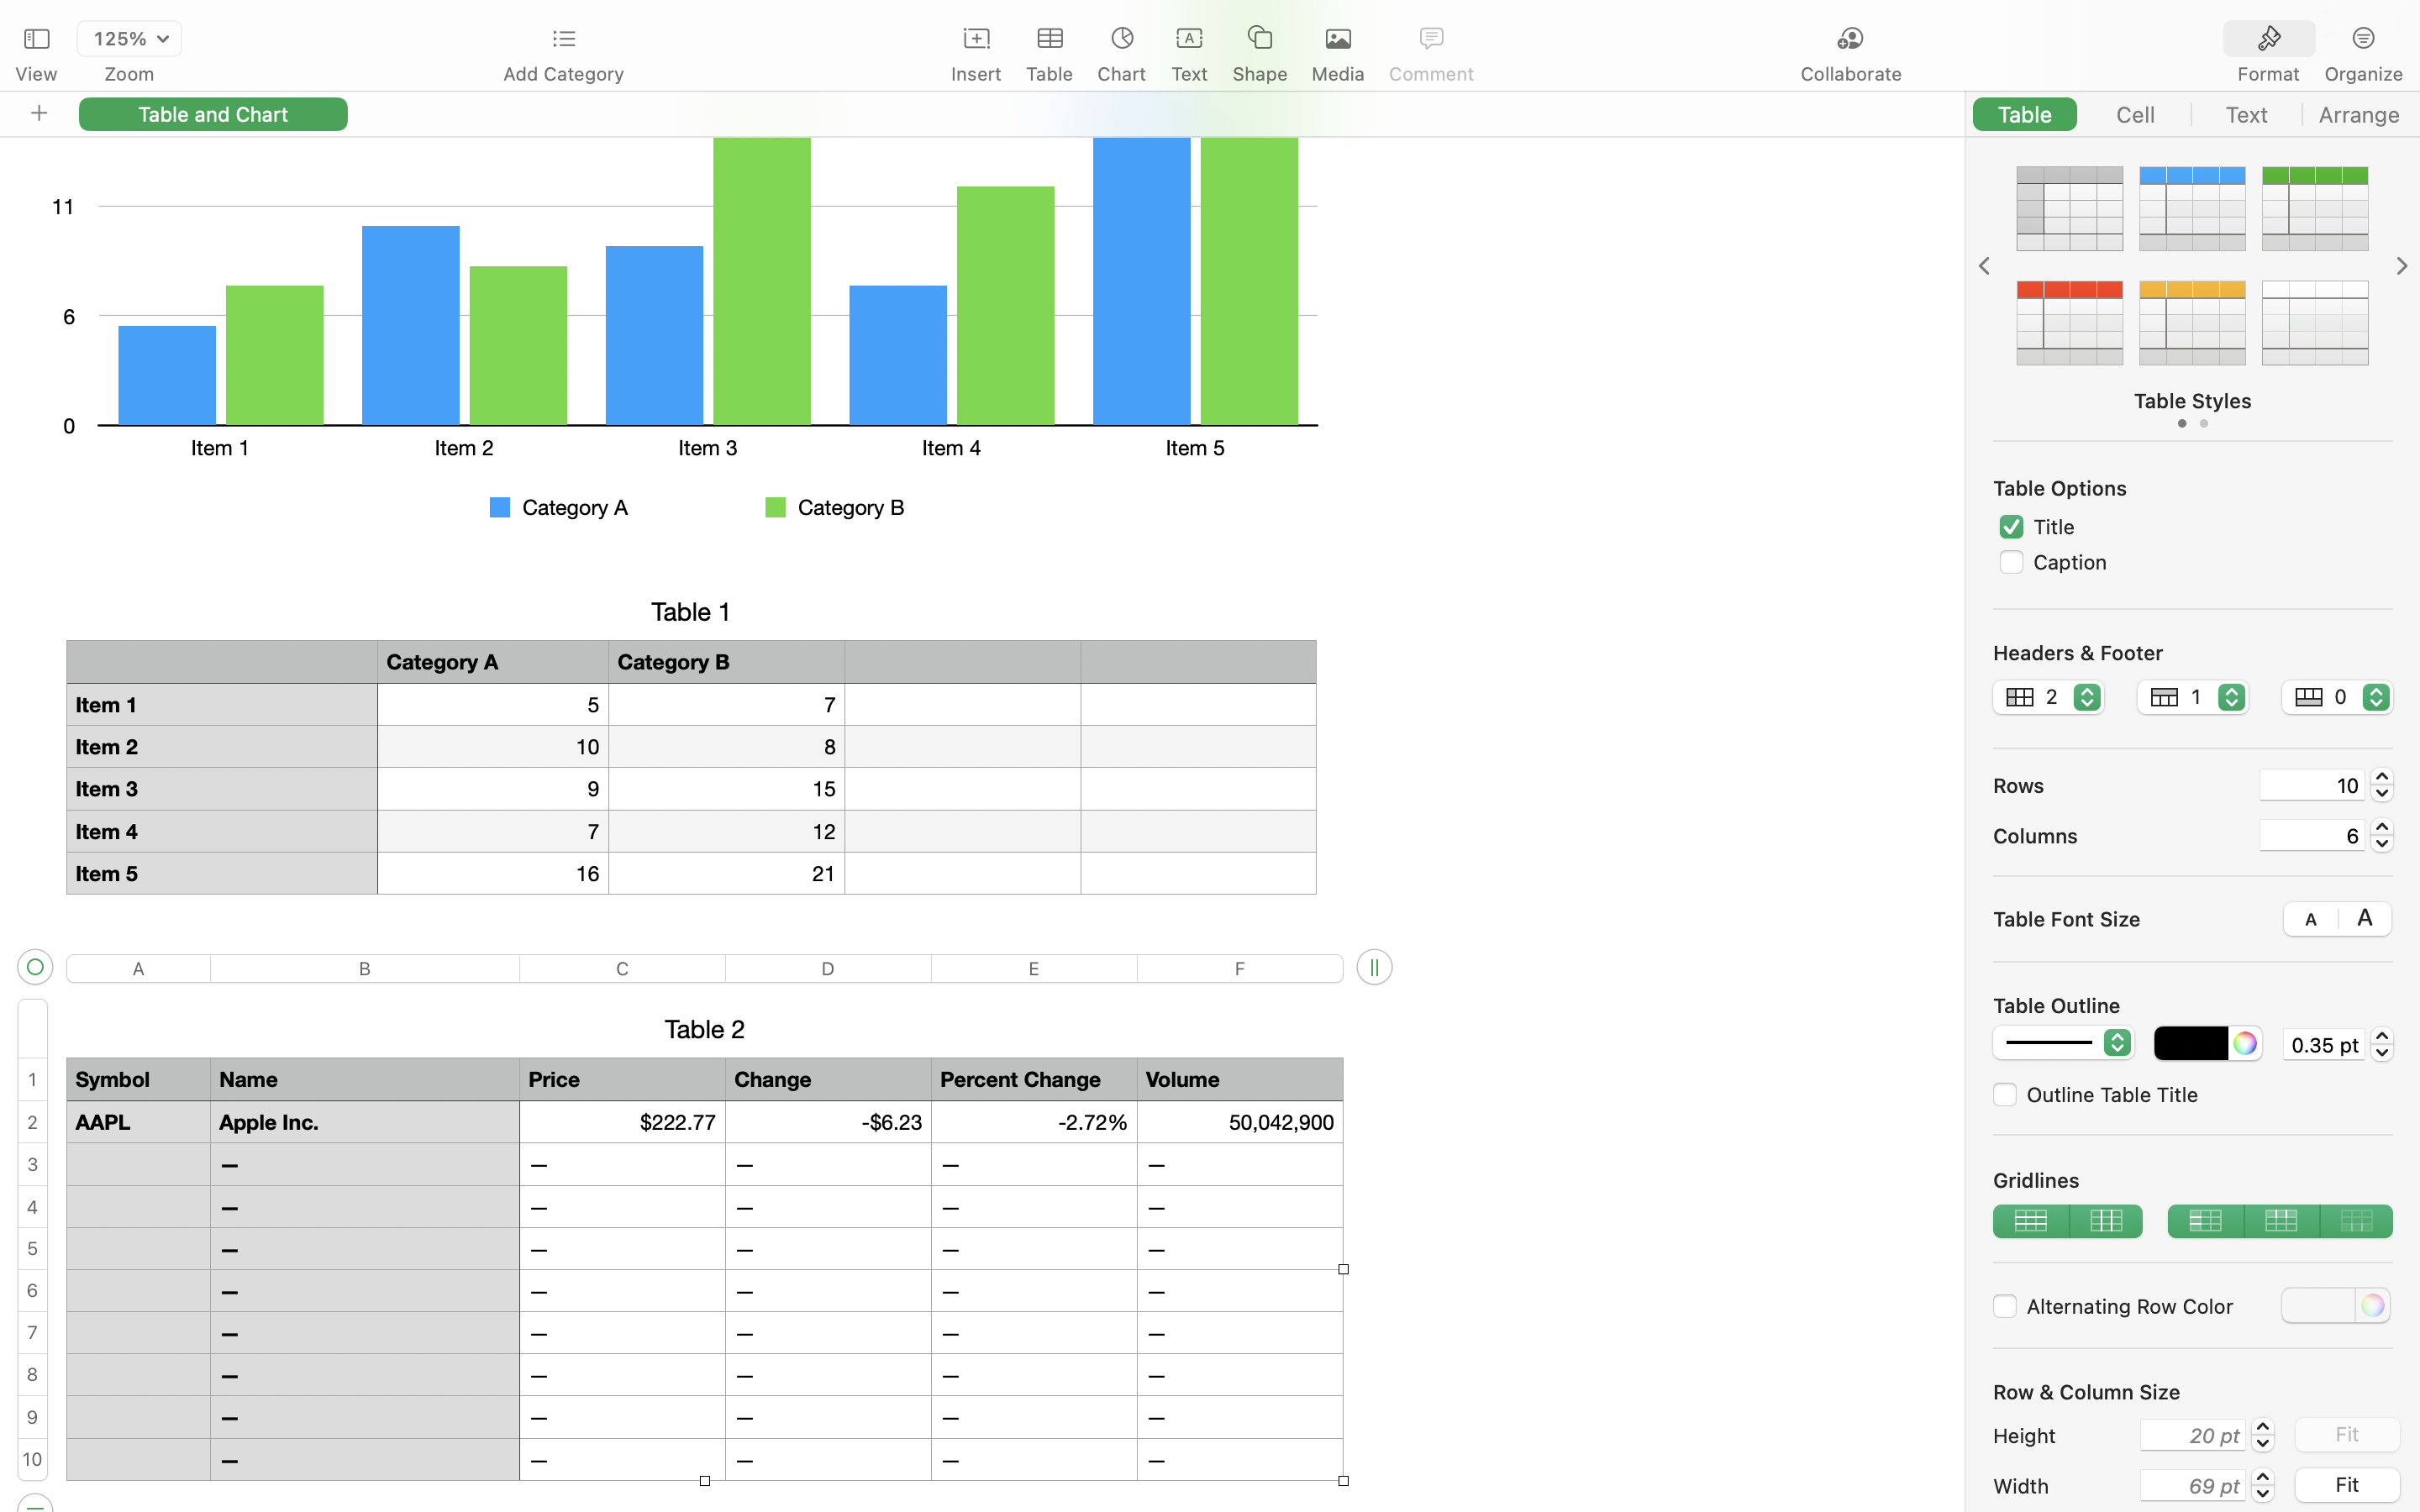  I want to click on Table Outline, so click(2057, 1005).